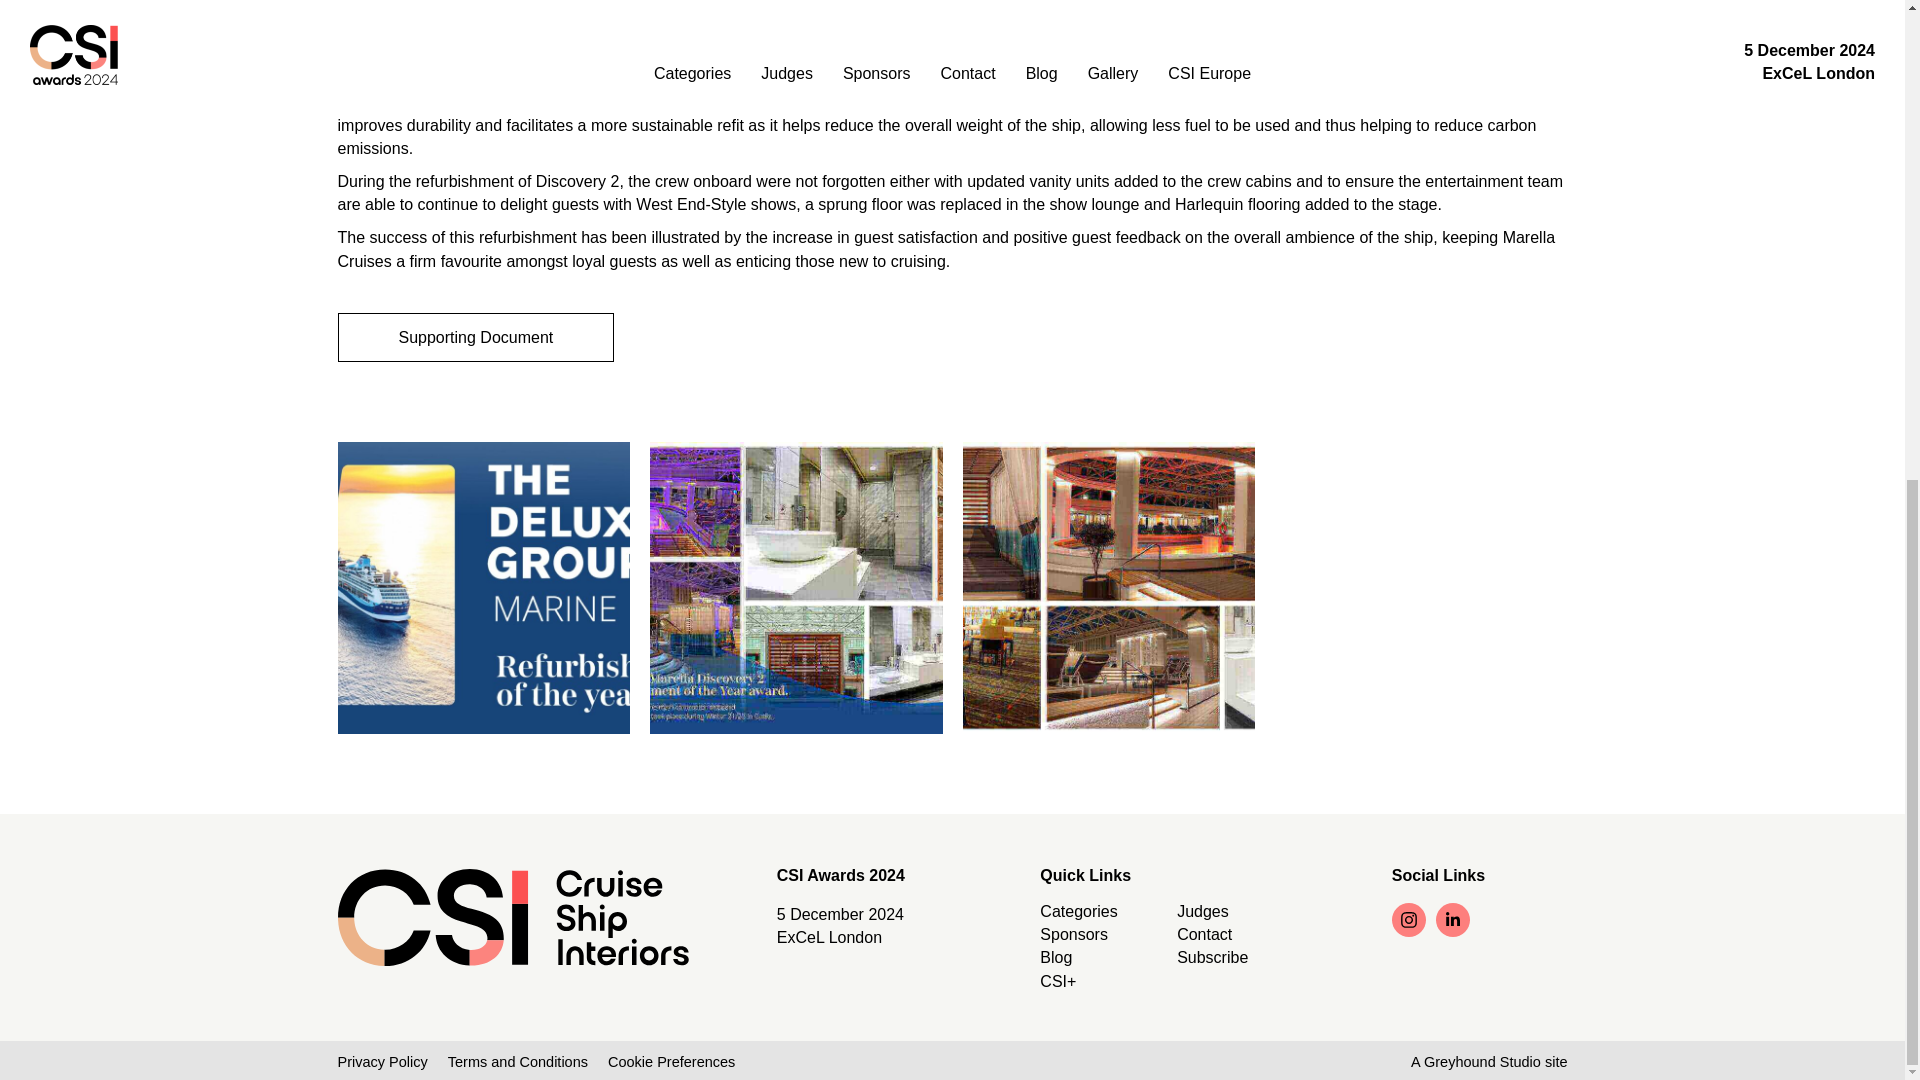 The height and width of the screenshot is (1080, 1920). Describe the element at coordinates (1204, 934) in the screenshot. I see `Contact` at that location.